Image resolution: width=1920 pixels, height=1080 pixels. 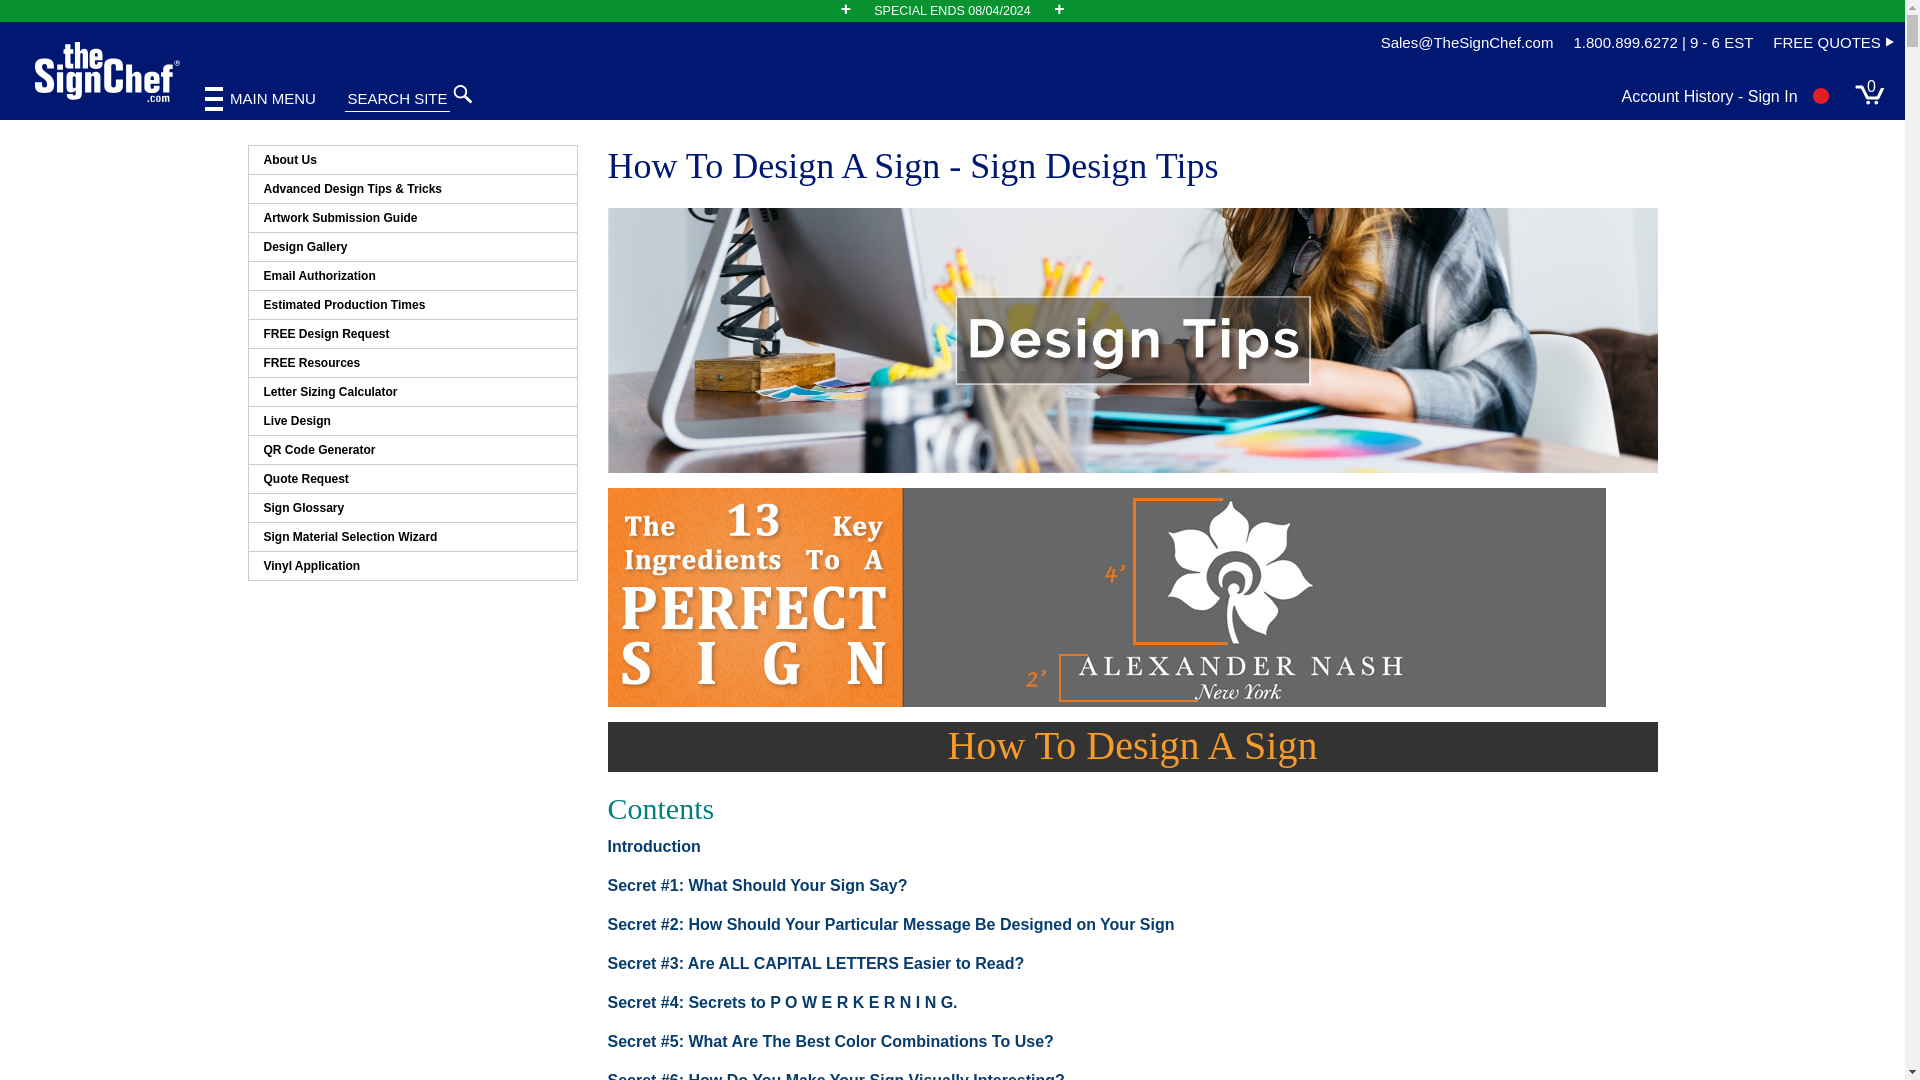 What do you see at coordinates (412, 218) in the screenshot?
I see `Artwork Submission Guide` at bounding box center [412, 218].